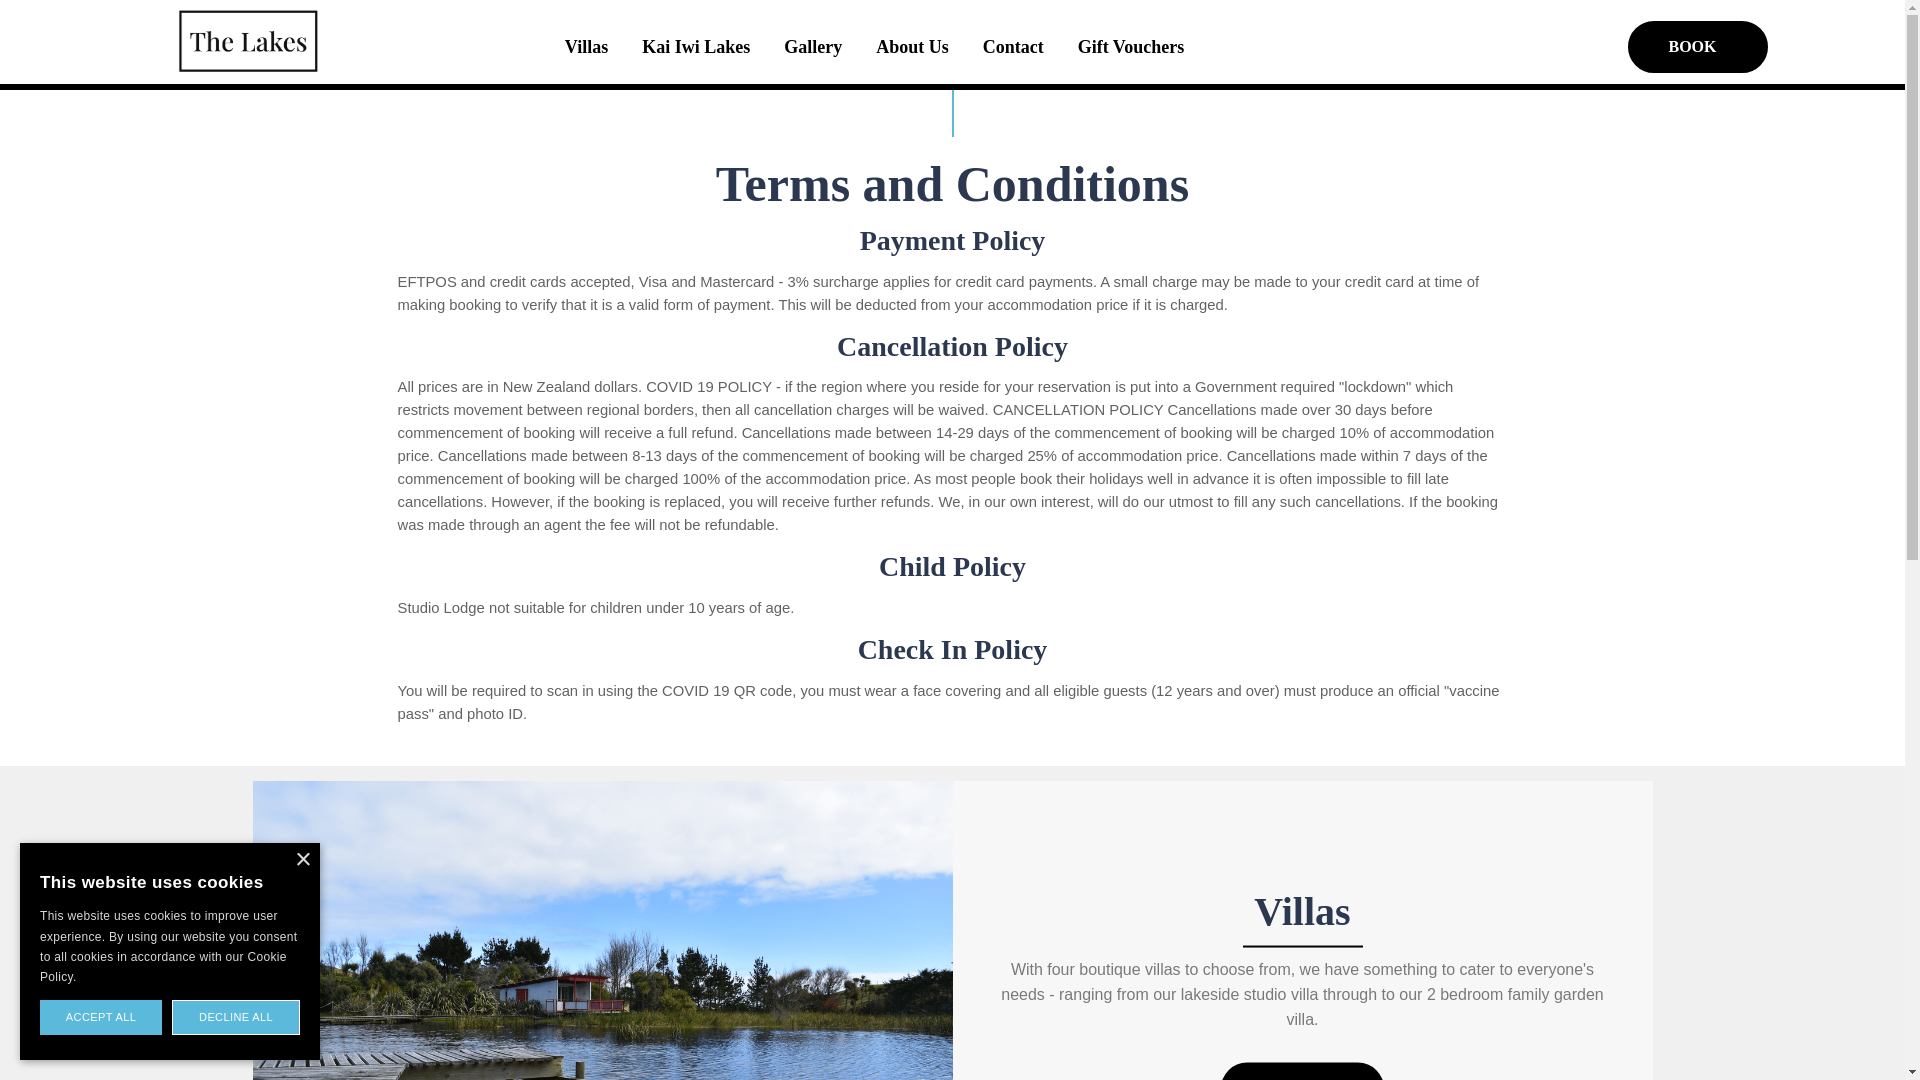 This screenshot has width=1920, height=1080. What do you see at coordinates (1131, 46) in the screenshot?
I see `Gift Vouchers` at bounding box center [1131, 46].